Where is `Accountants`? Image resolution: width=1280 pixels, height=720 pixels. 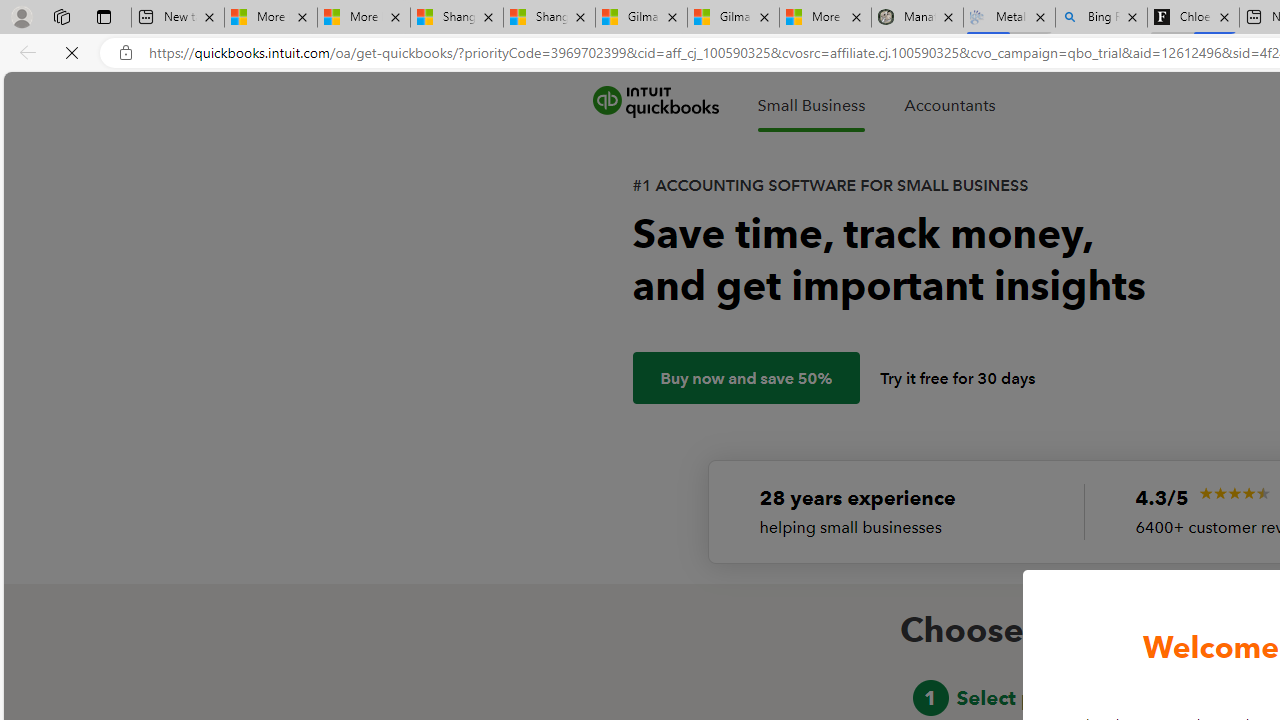 Accountants is located at coordinates (949, 105).